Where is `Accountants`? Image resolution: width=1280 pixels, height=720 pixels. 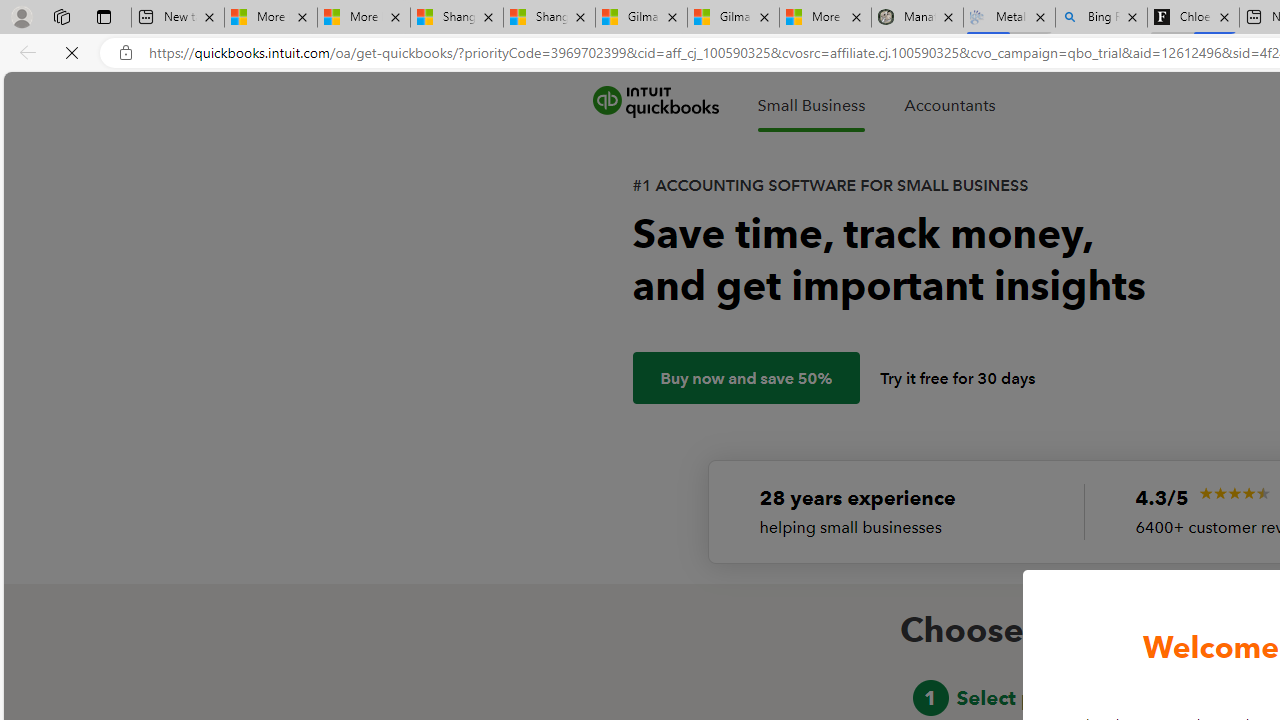 Accountants is located at coordinates (949, 105).